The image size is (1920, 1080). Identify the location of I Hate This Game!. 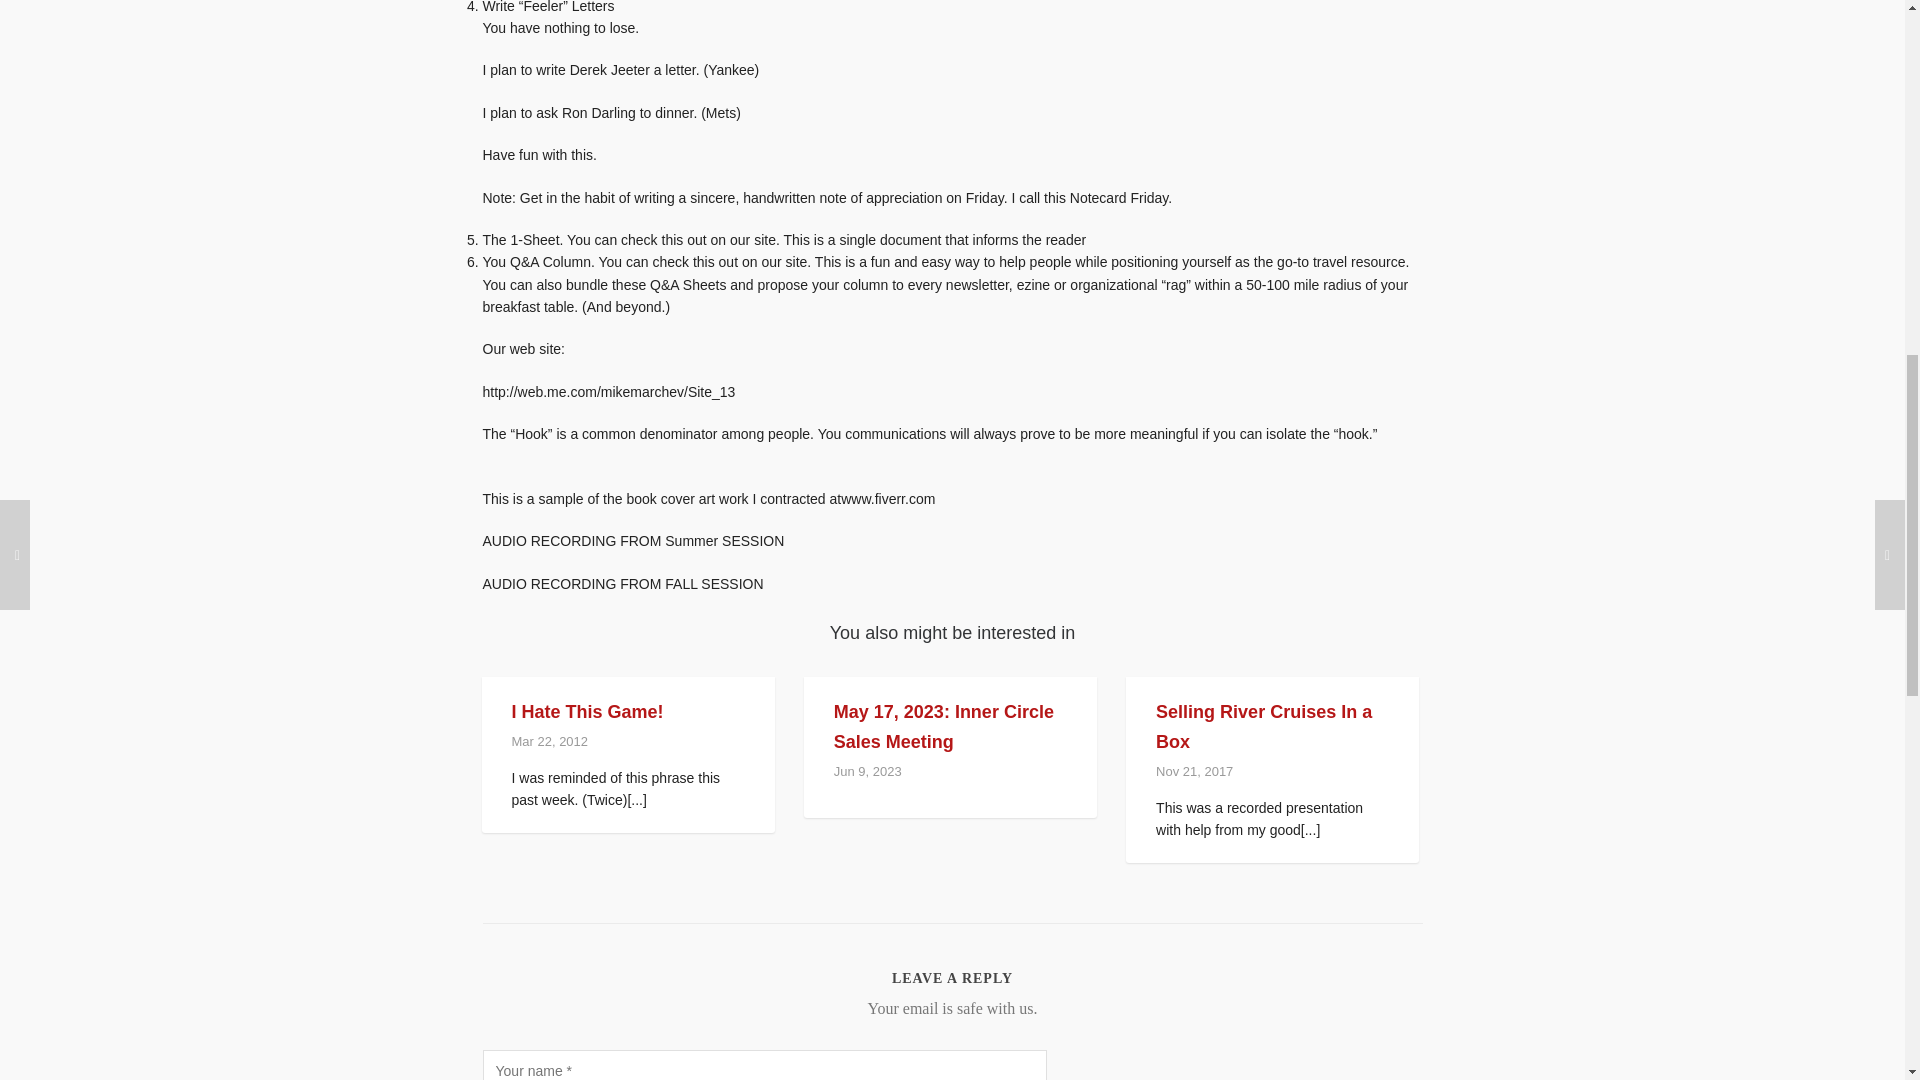
(588, 712).